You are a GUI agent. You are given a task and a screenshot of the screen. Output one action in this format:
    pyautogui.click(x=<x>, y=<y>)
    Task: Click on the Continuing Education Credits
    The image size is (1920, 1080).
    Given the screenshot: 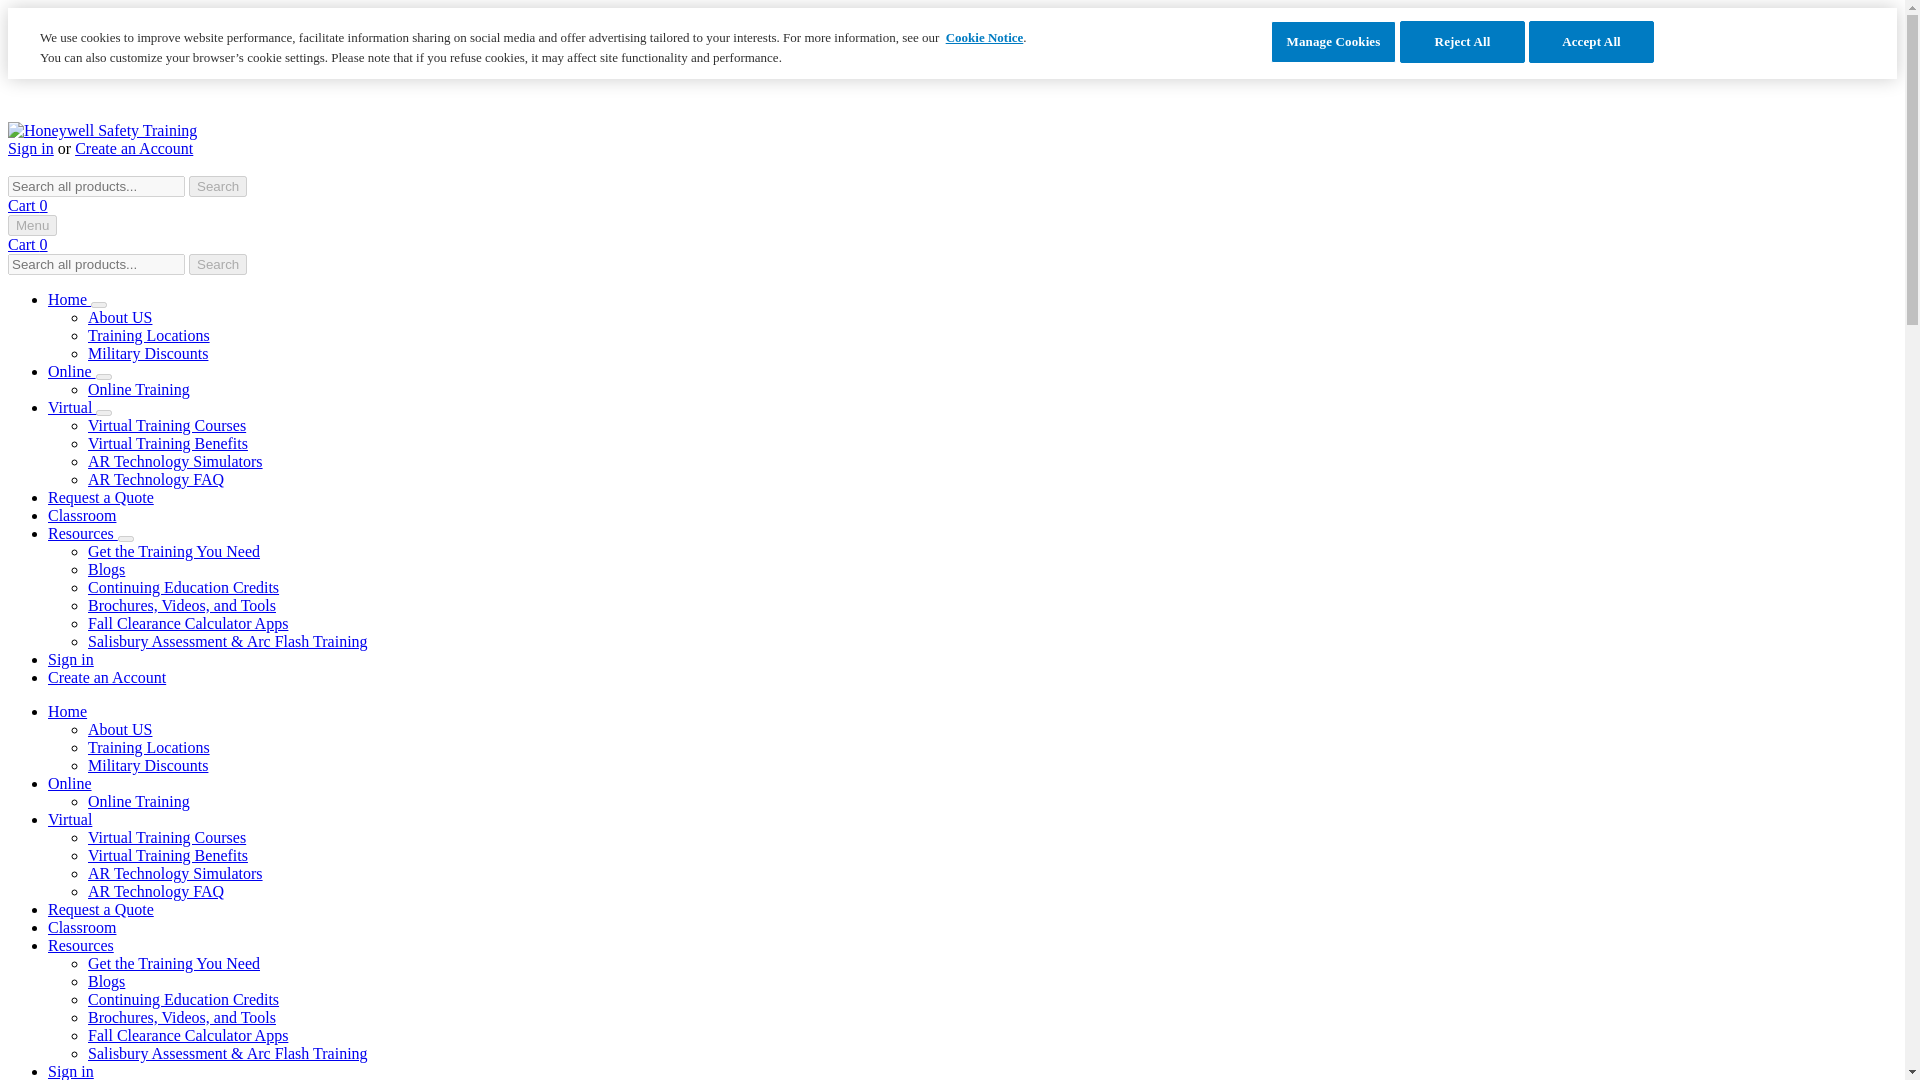 What is the action you would take?
    pyautogui.click(x=183, y=587)
    